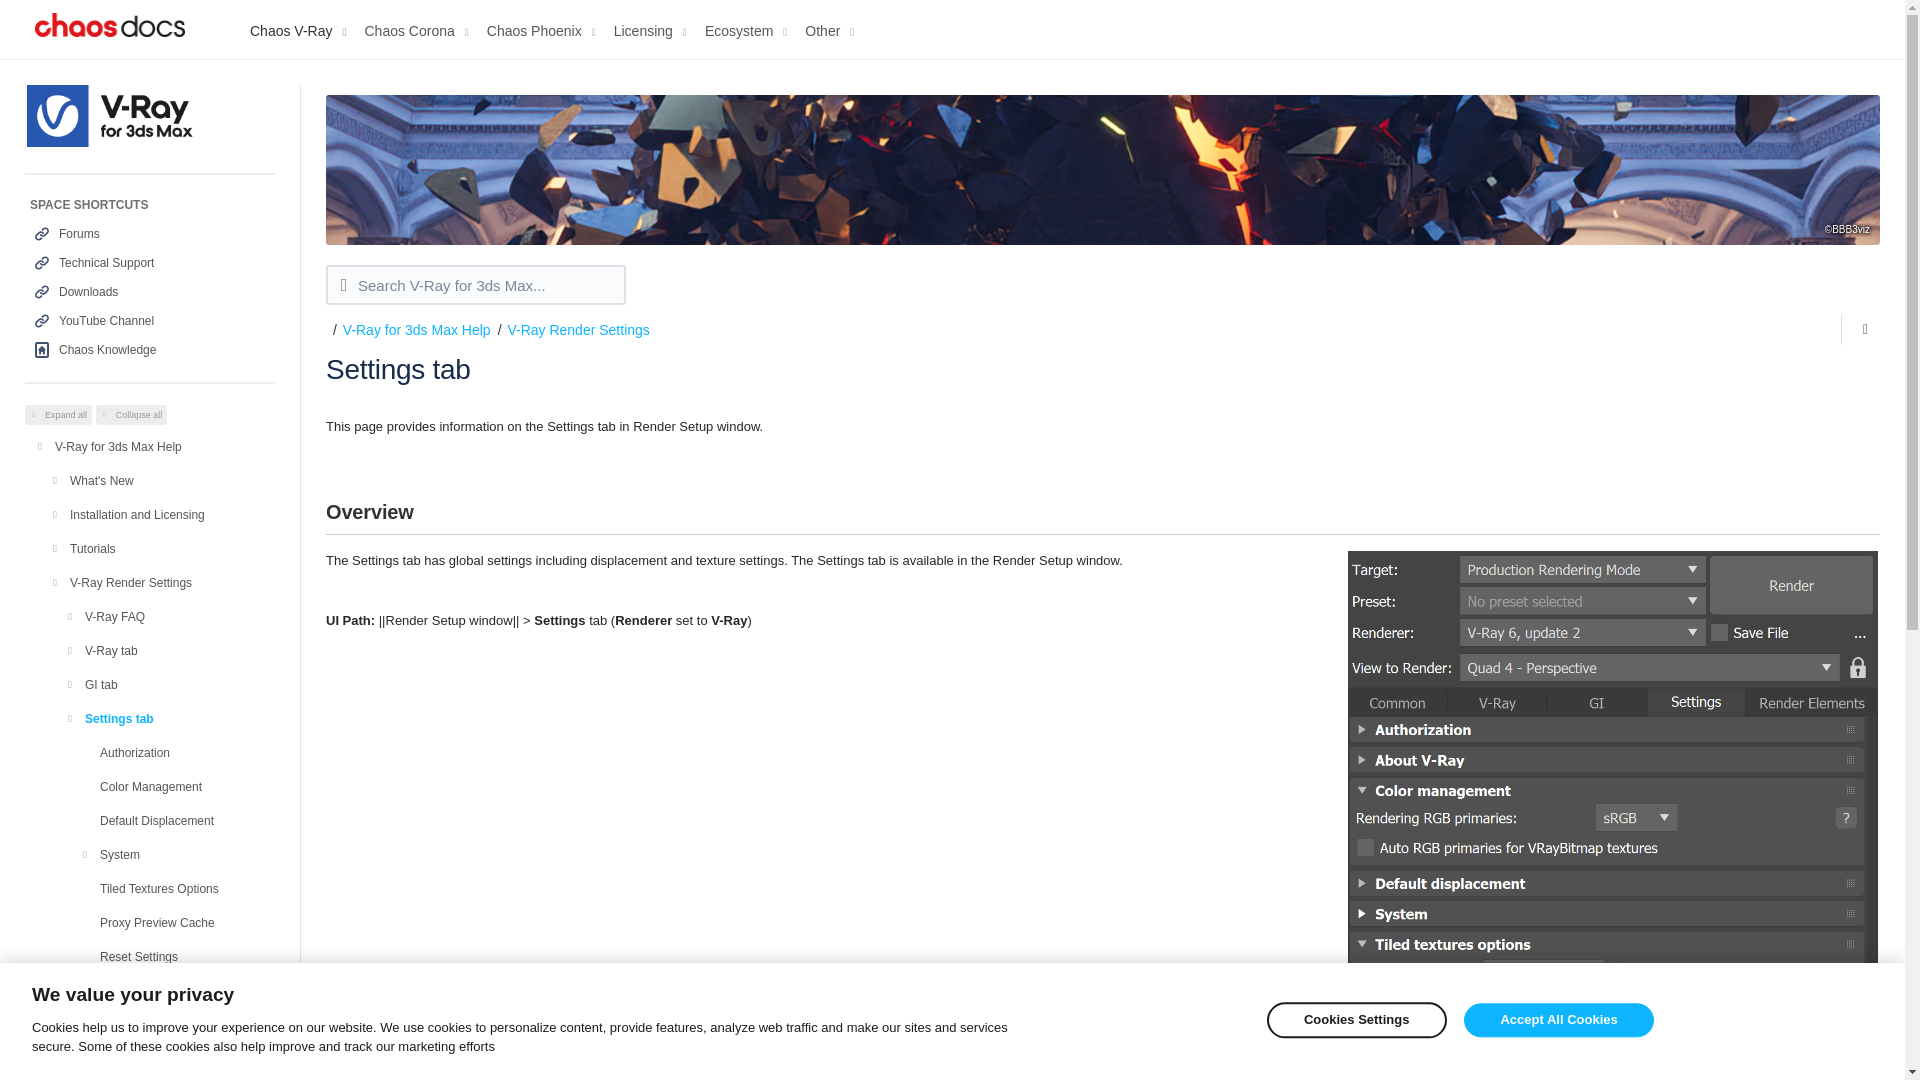  What do you see at coordinates (833, 25) in the screenshot?
I see `Other` at bounding box center [833, 25].